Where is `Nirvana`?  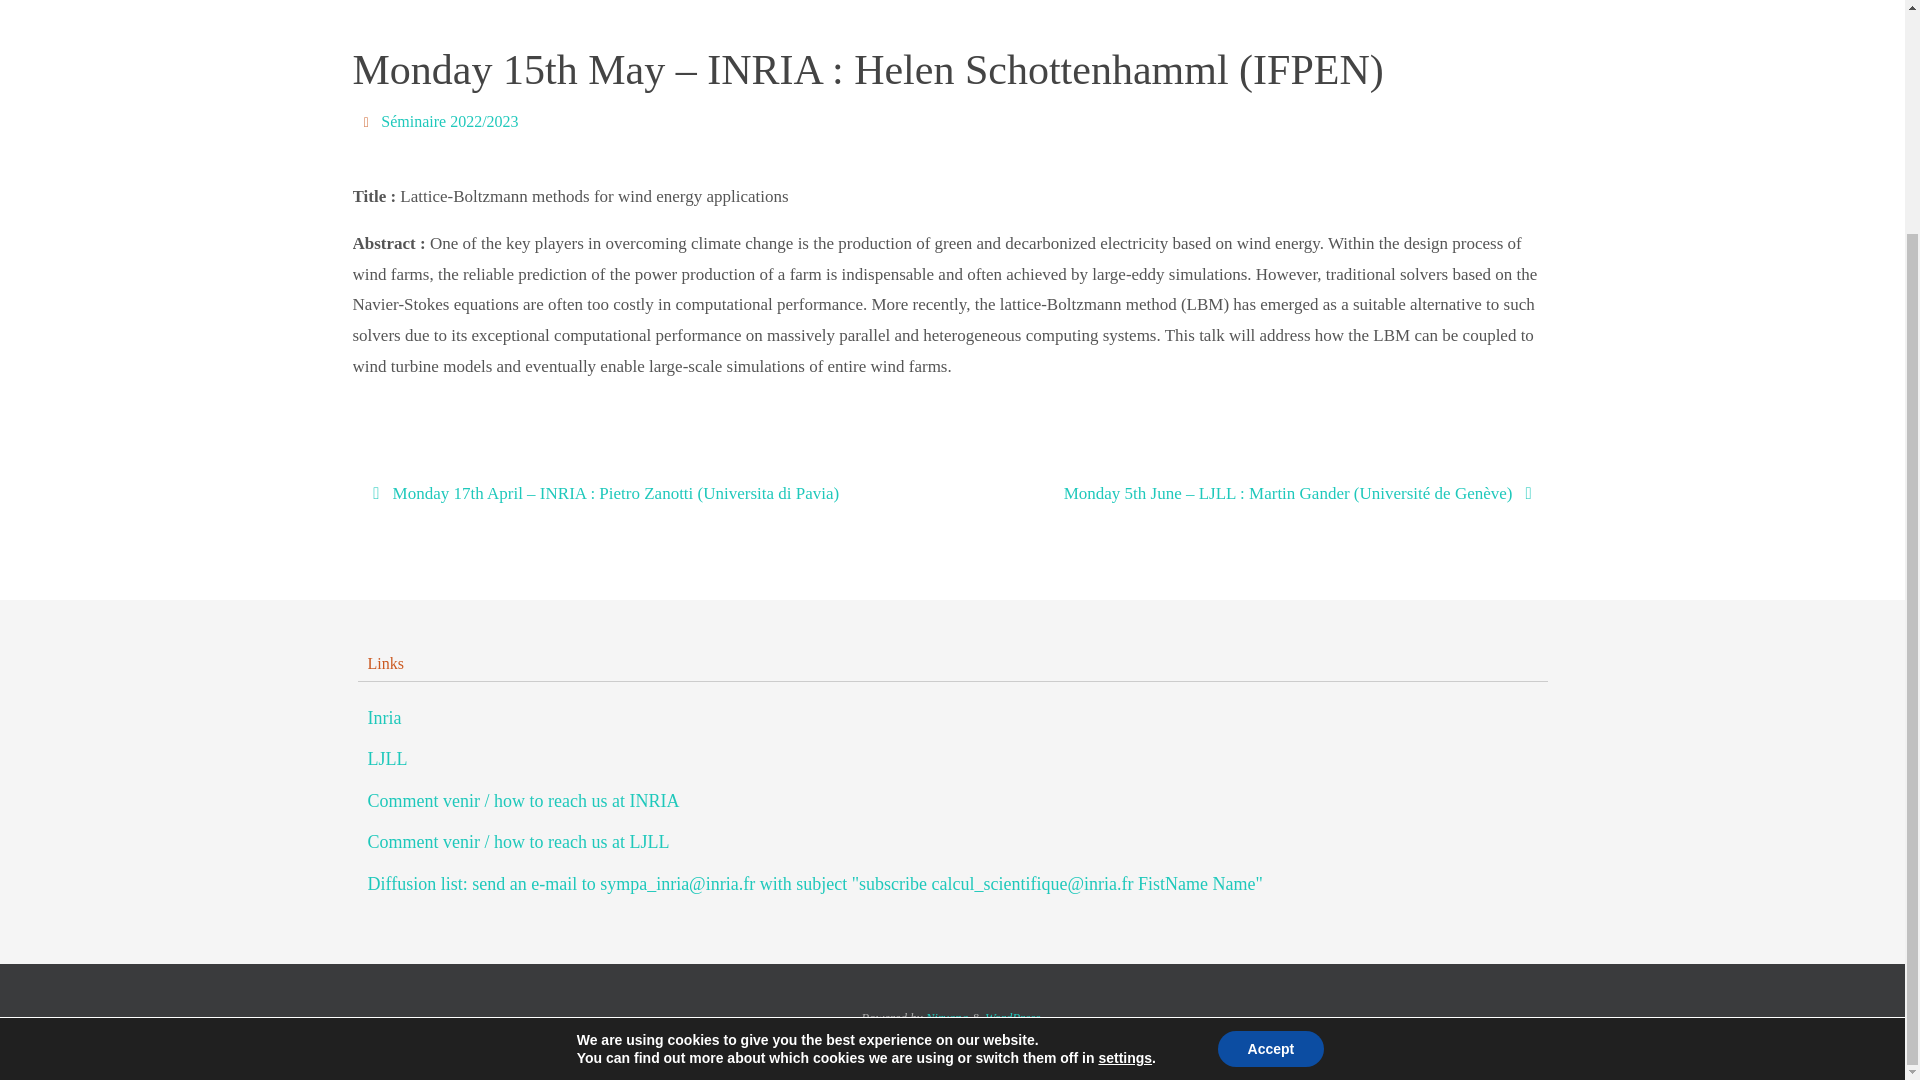 Nirvana is located at coordinates (947, 1016).